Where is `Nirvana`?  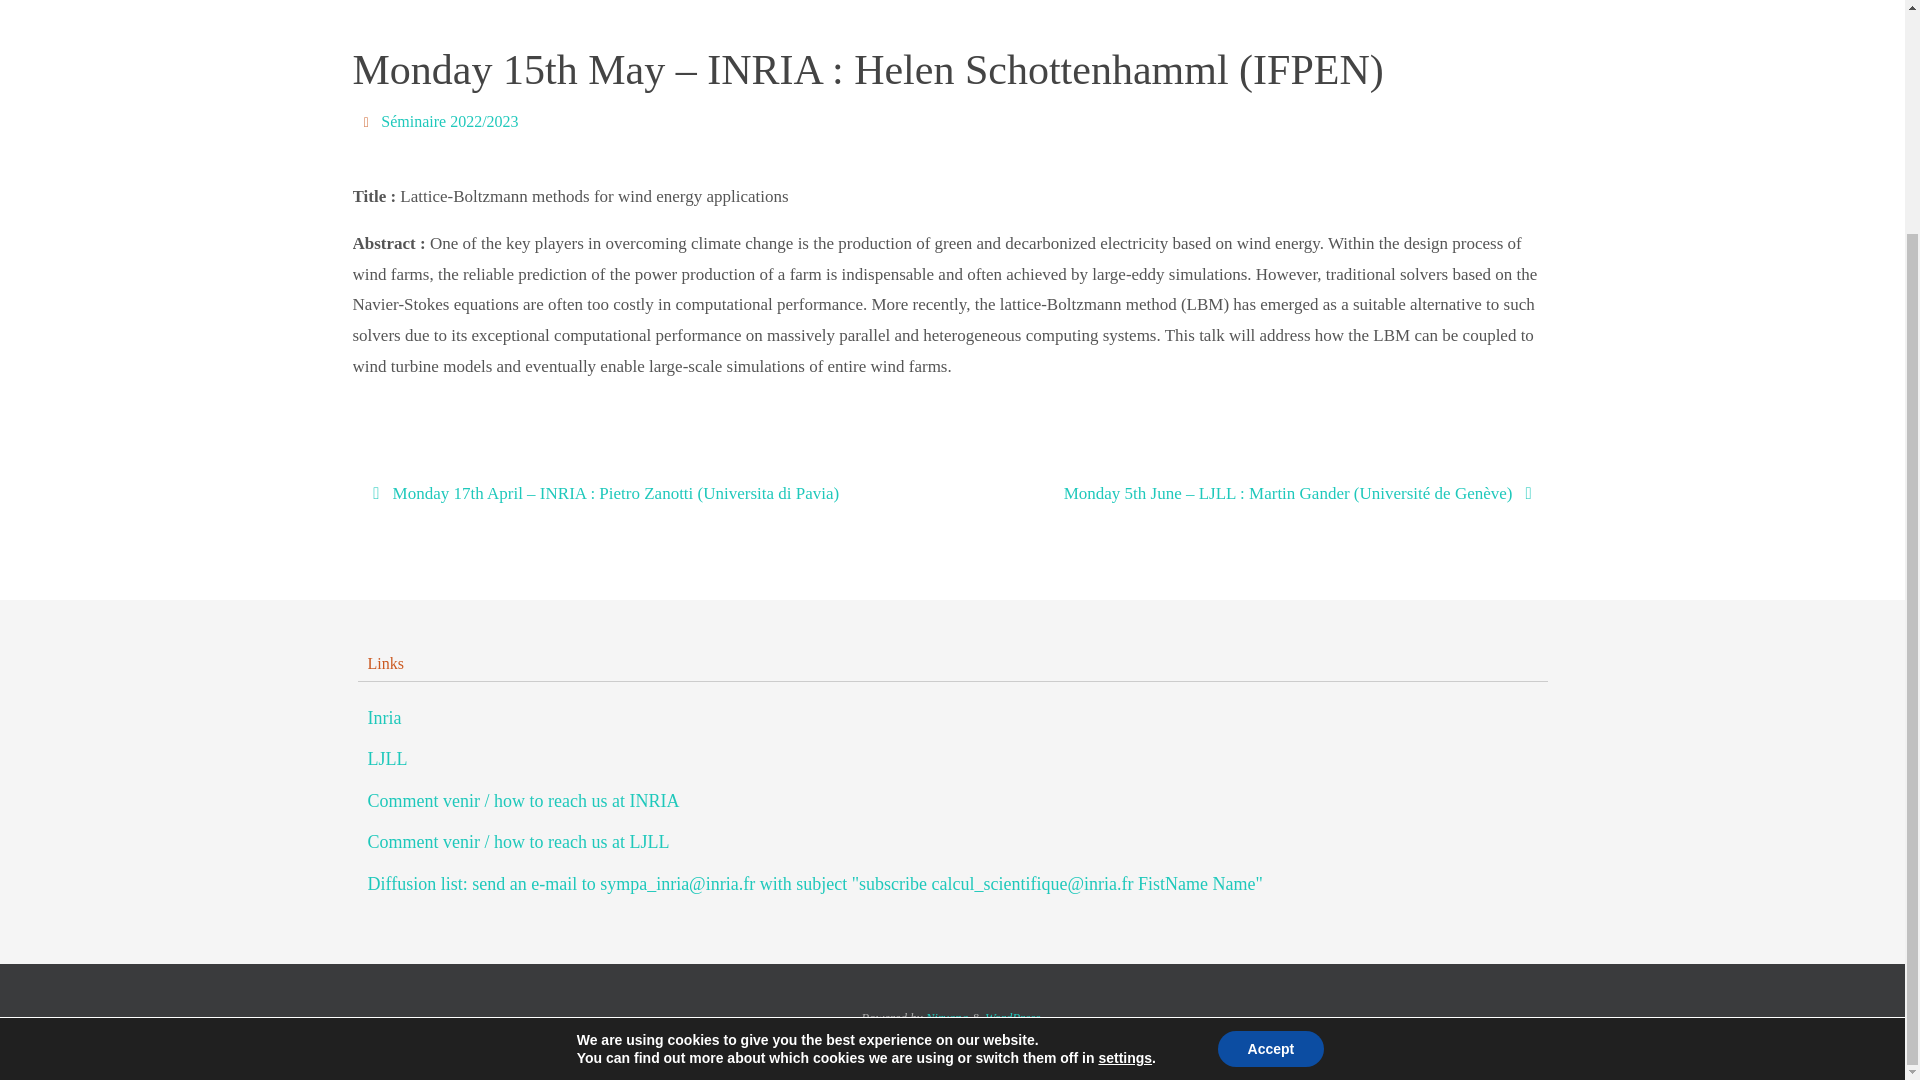 Nirvana is located at coordinates (947, 1016).